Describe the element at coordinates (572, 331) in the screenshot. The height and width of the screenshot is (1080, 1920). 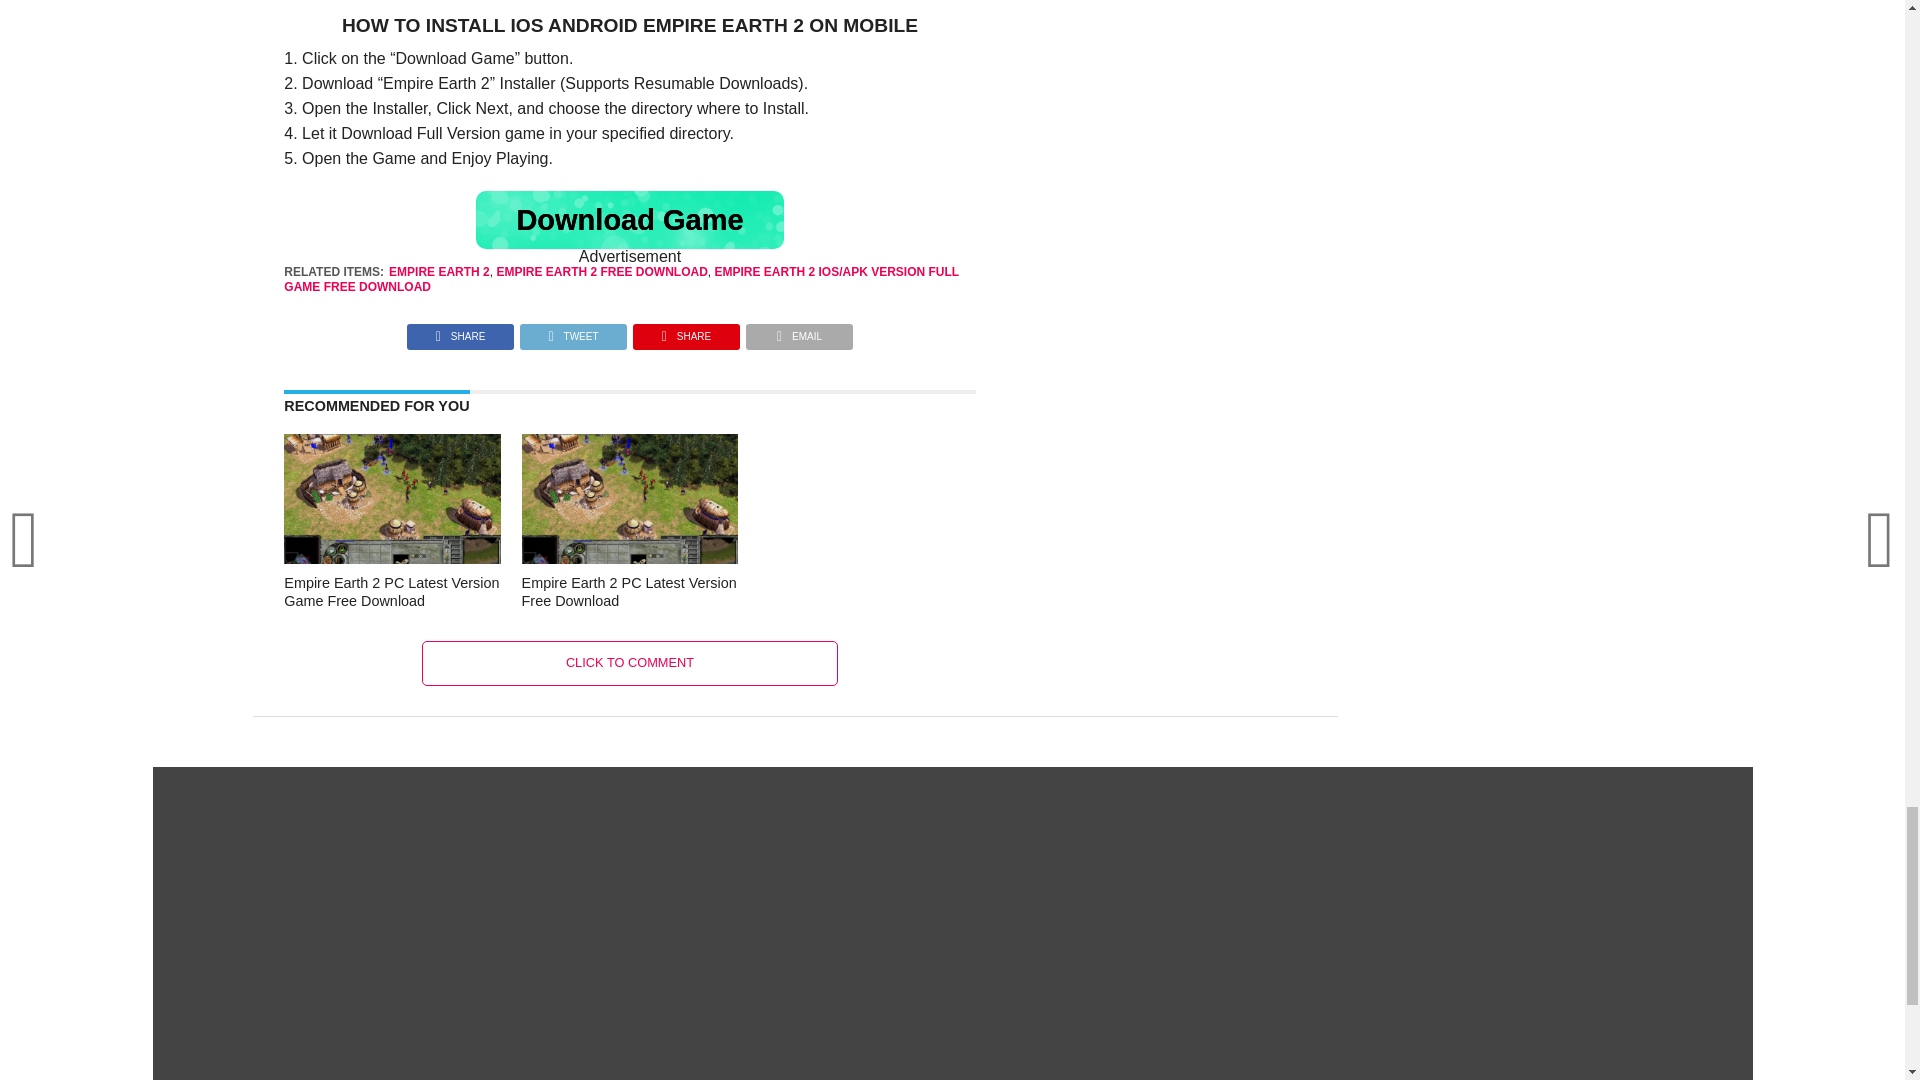
I see `TWEET` at that location.